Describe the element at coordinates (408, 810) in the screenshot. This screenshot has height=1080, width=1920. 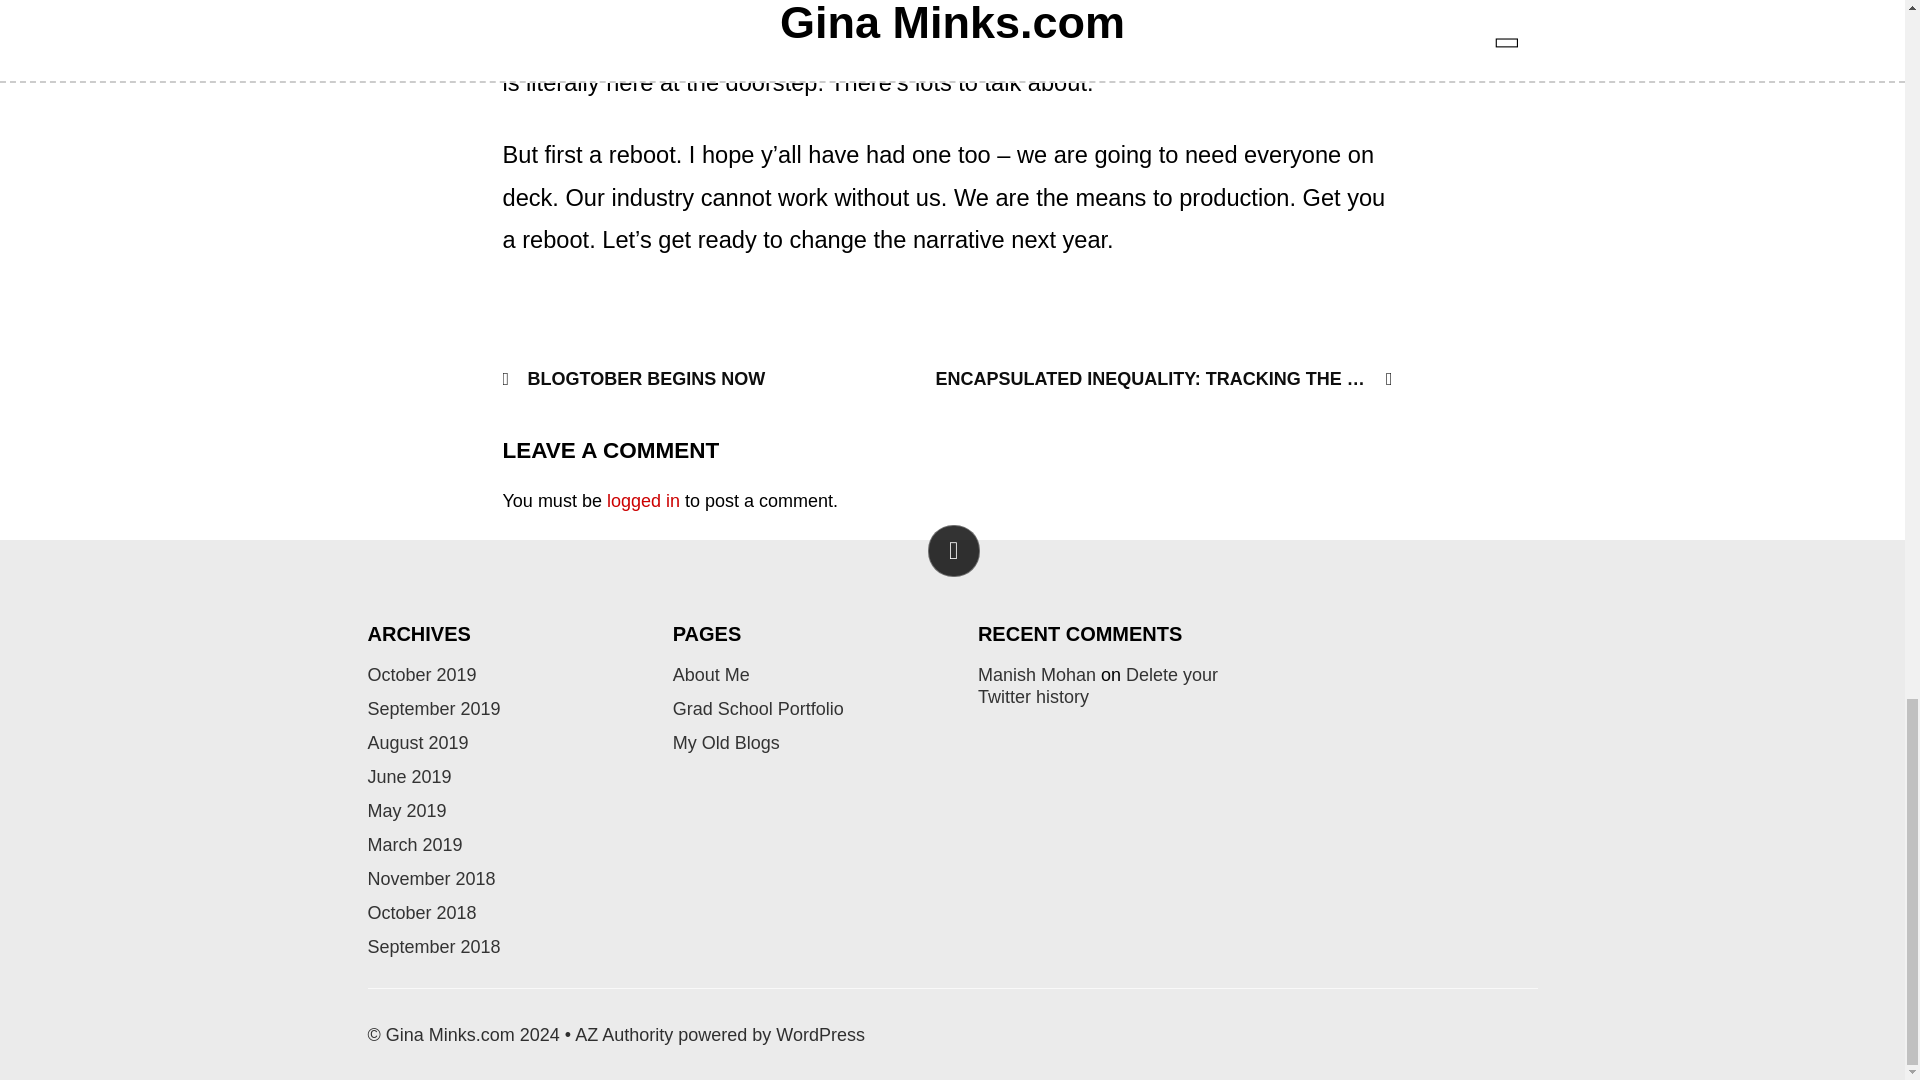
I see `May 2019` at that location.